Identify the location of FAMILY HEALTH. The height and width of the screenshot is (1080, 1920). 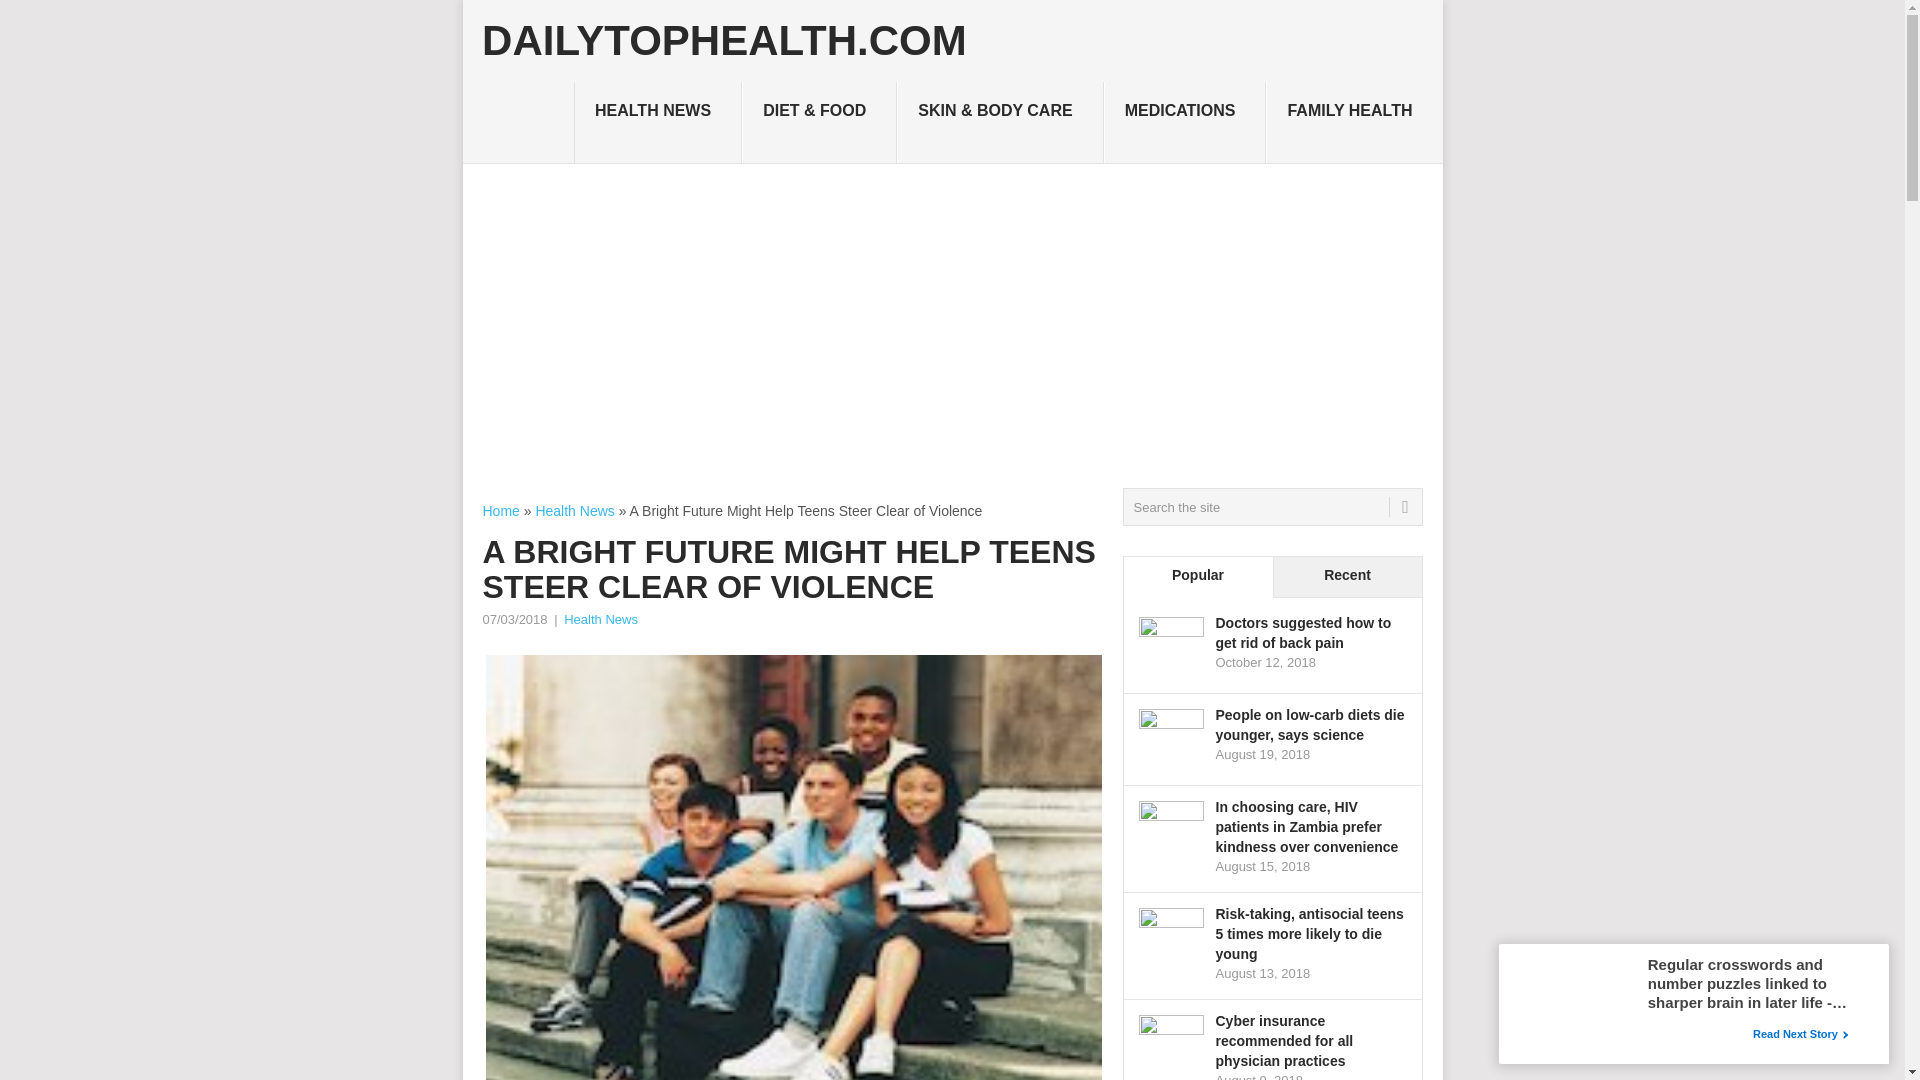
(1353, 123).